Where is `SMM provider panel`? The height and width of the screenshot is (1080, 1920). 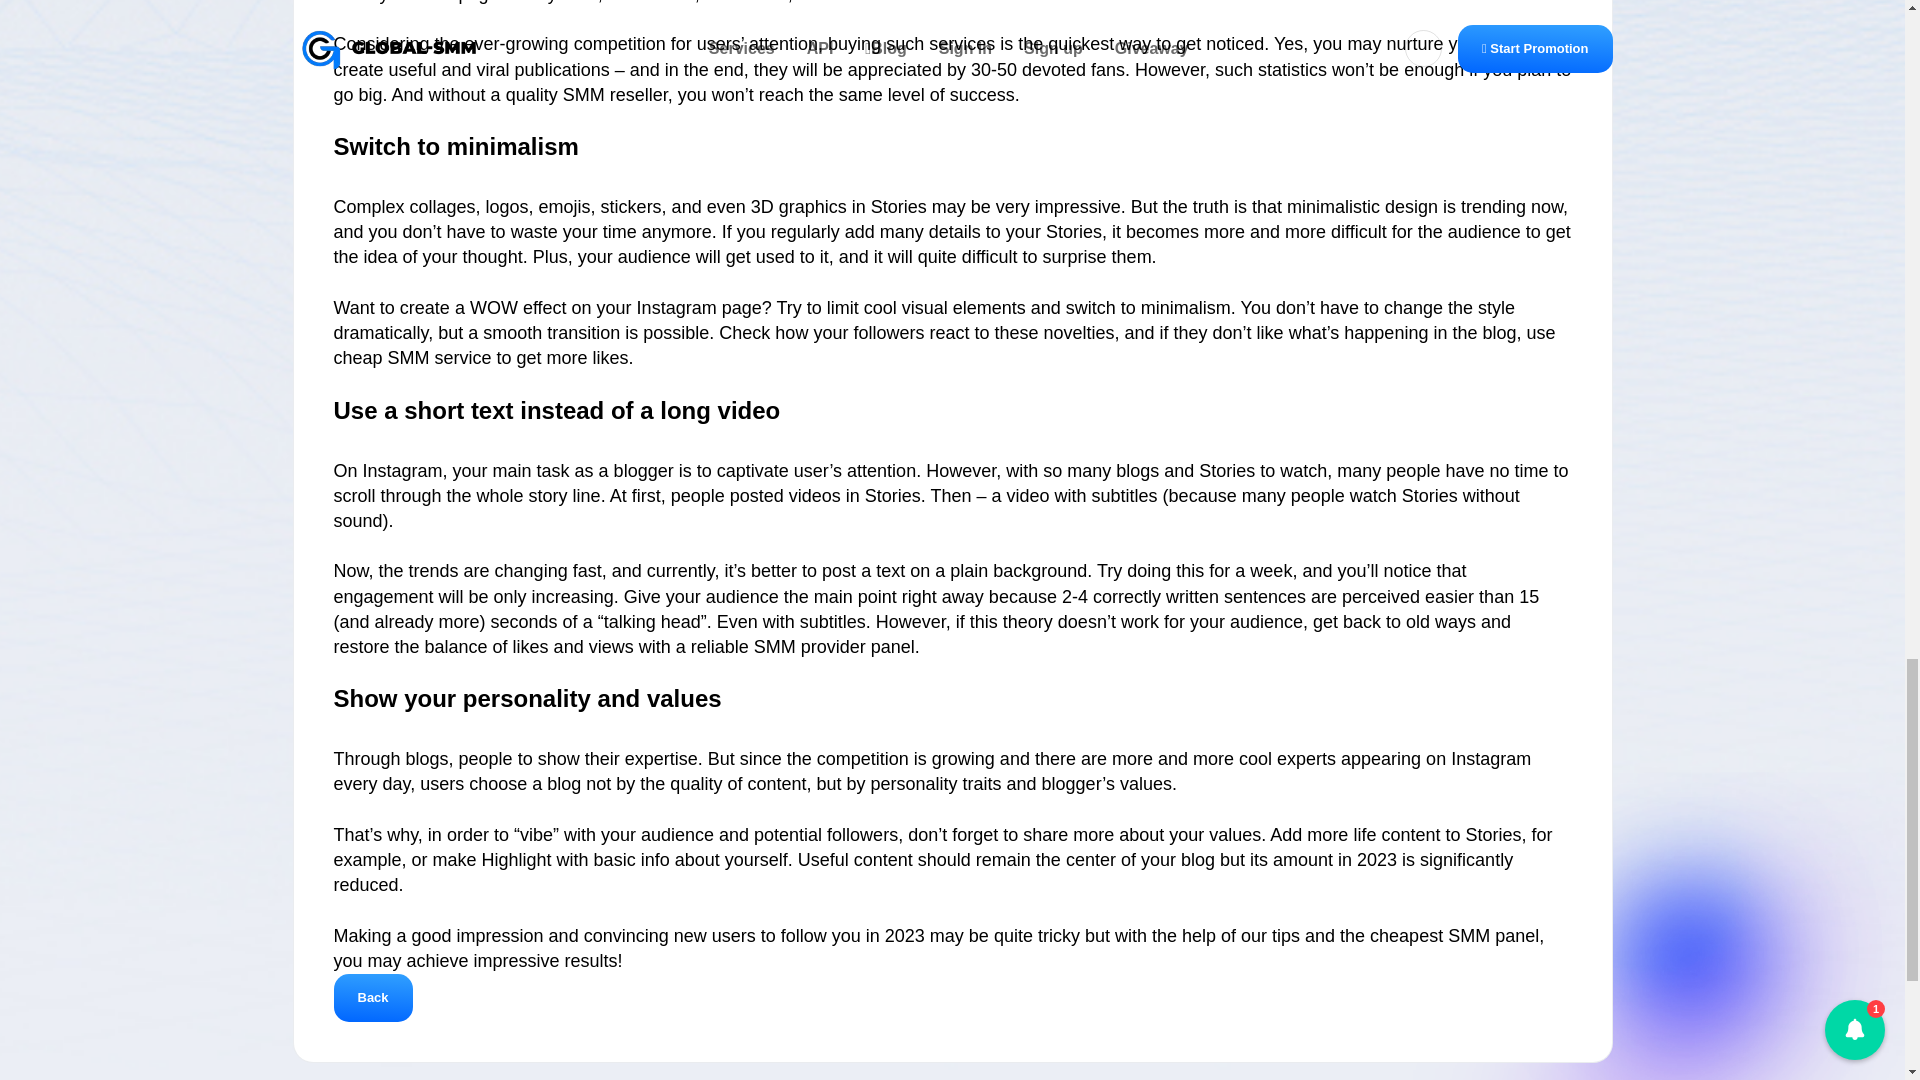
SMM provider panel is located at coordinates (834, 646).